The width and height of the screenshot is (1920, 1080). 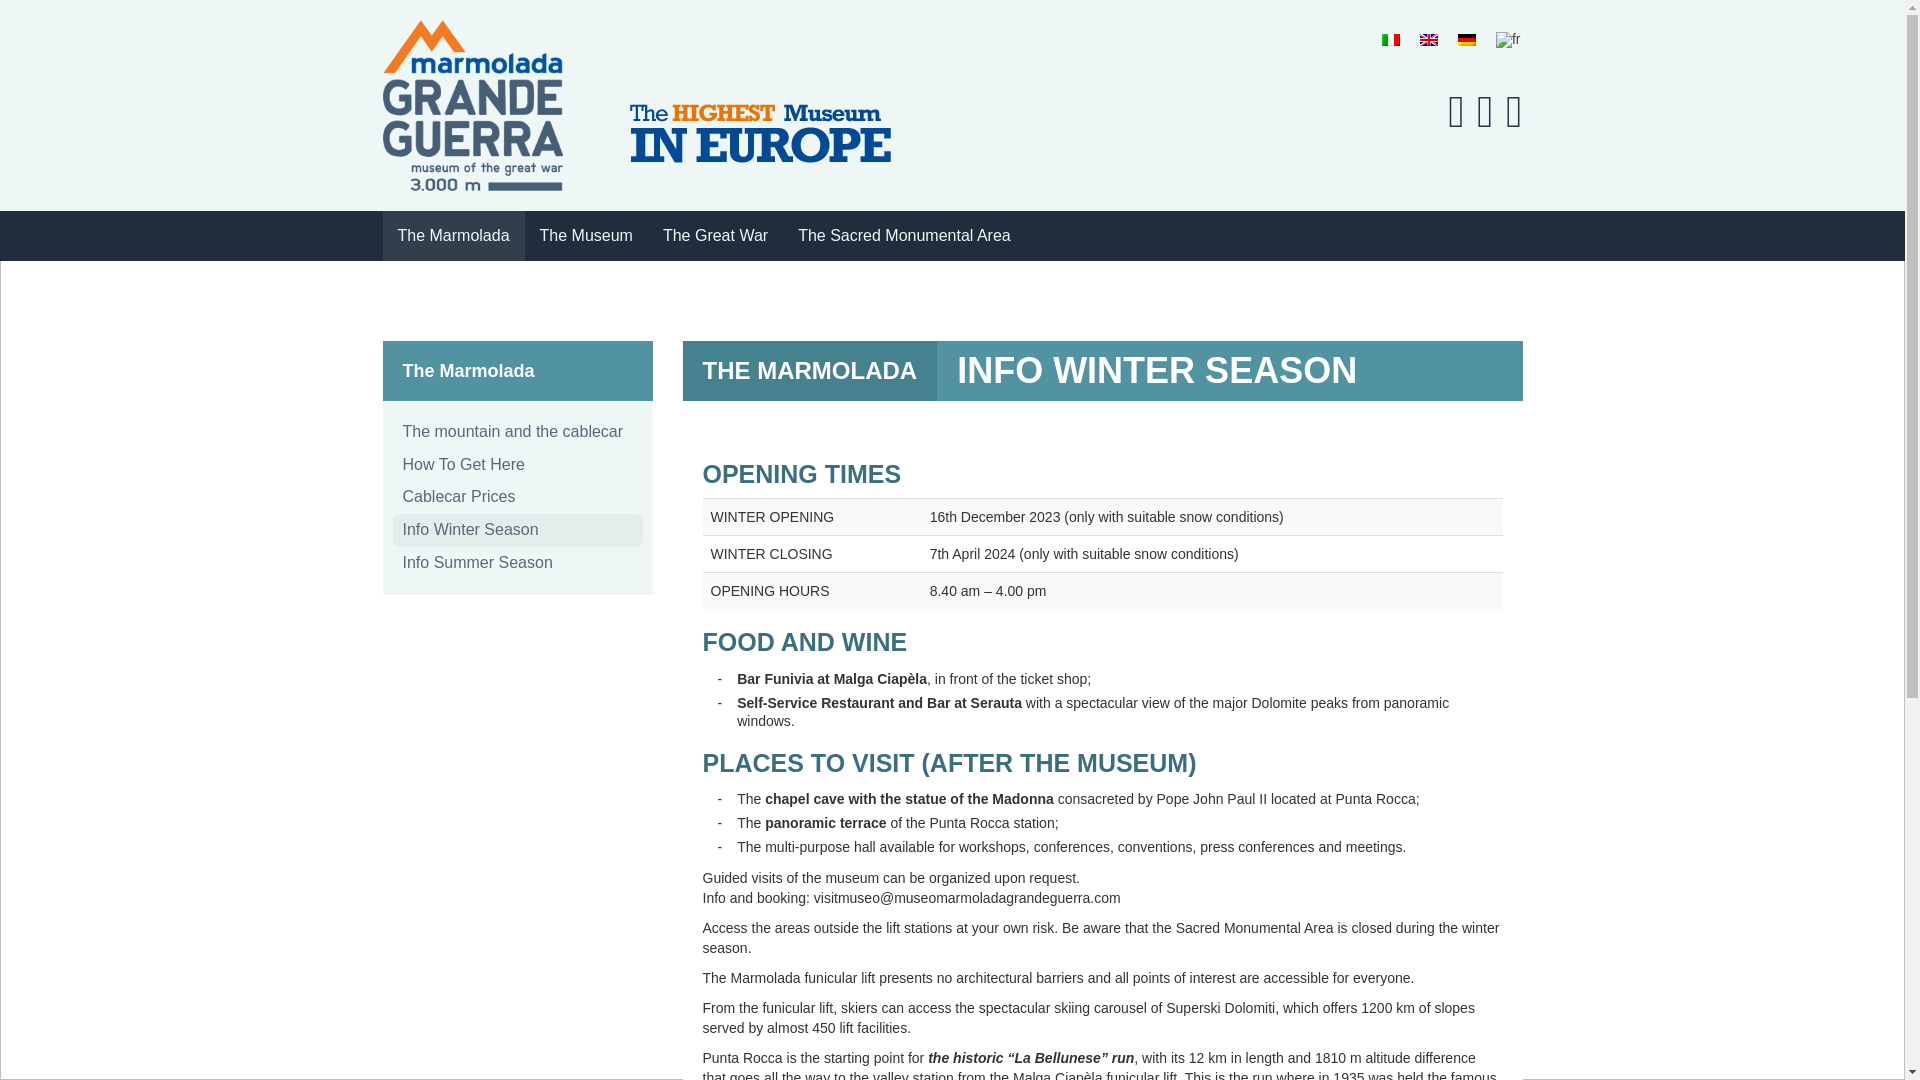 I want to click on English, so click(x=1429, y=40).